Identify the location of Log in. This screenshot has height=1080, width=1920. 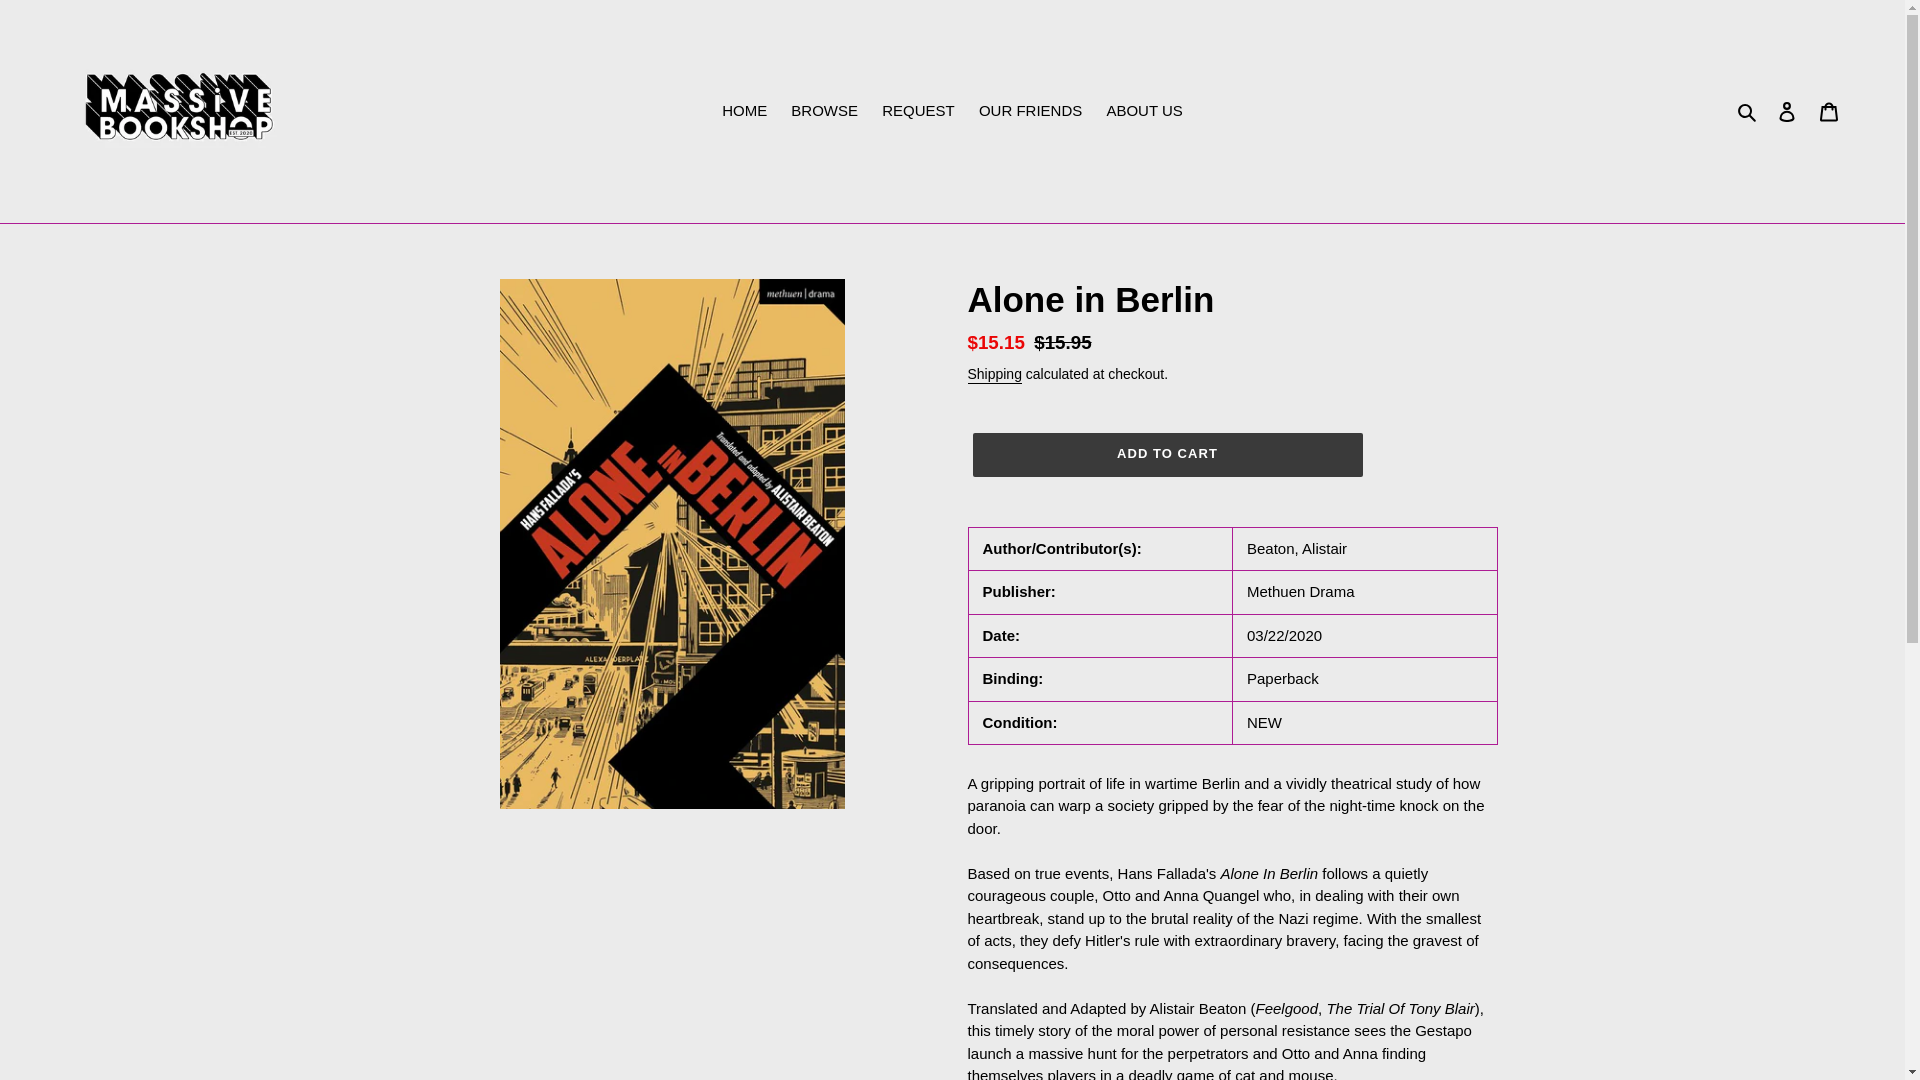
(1787, 110).